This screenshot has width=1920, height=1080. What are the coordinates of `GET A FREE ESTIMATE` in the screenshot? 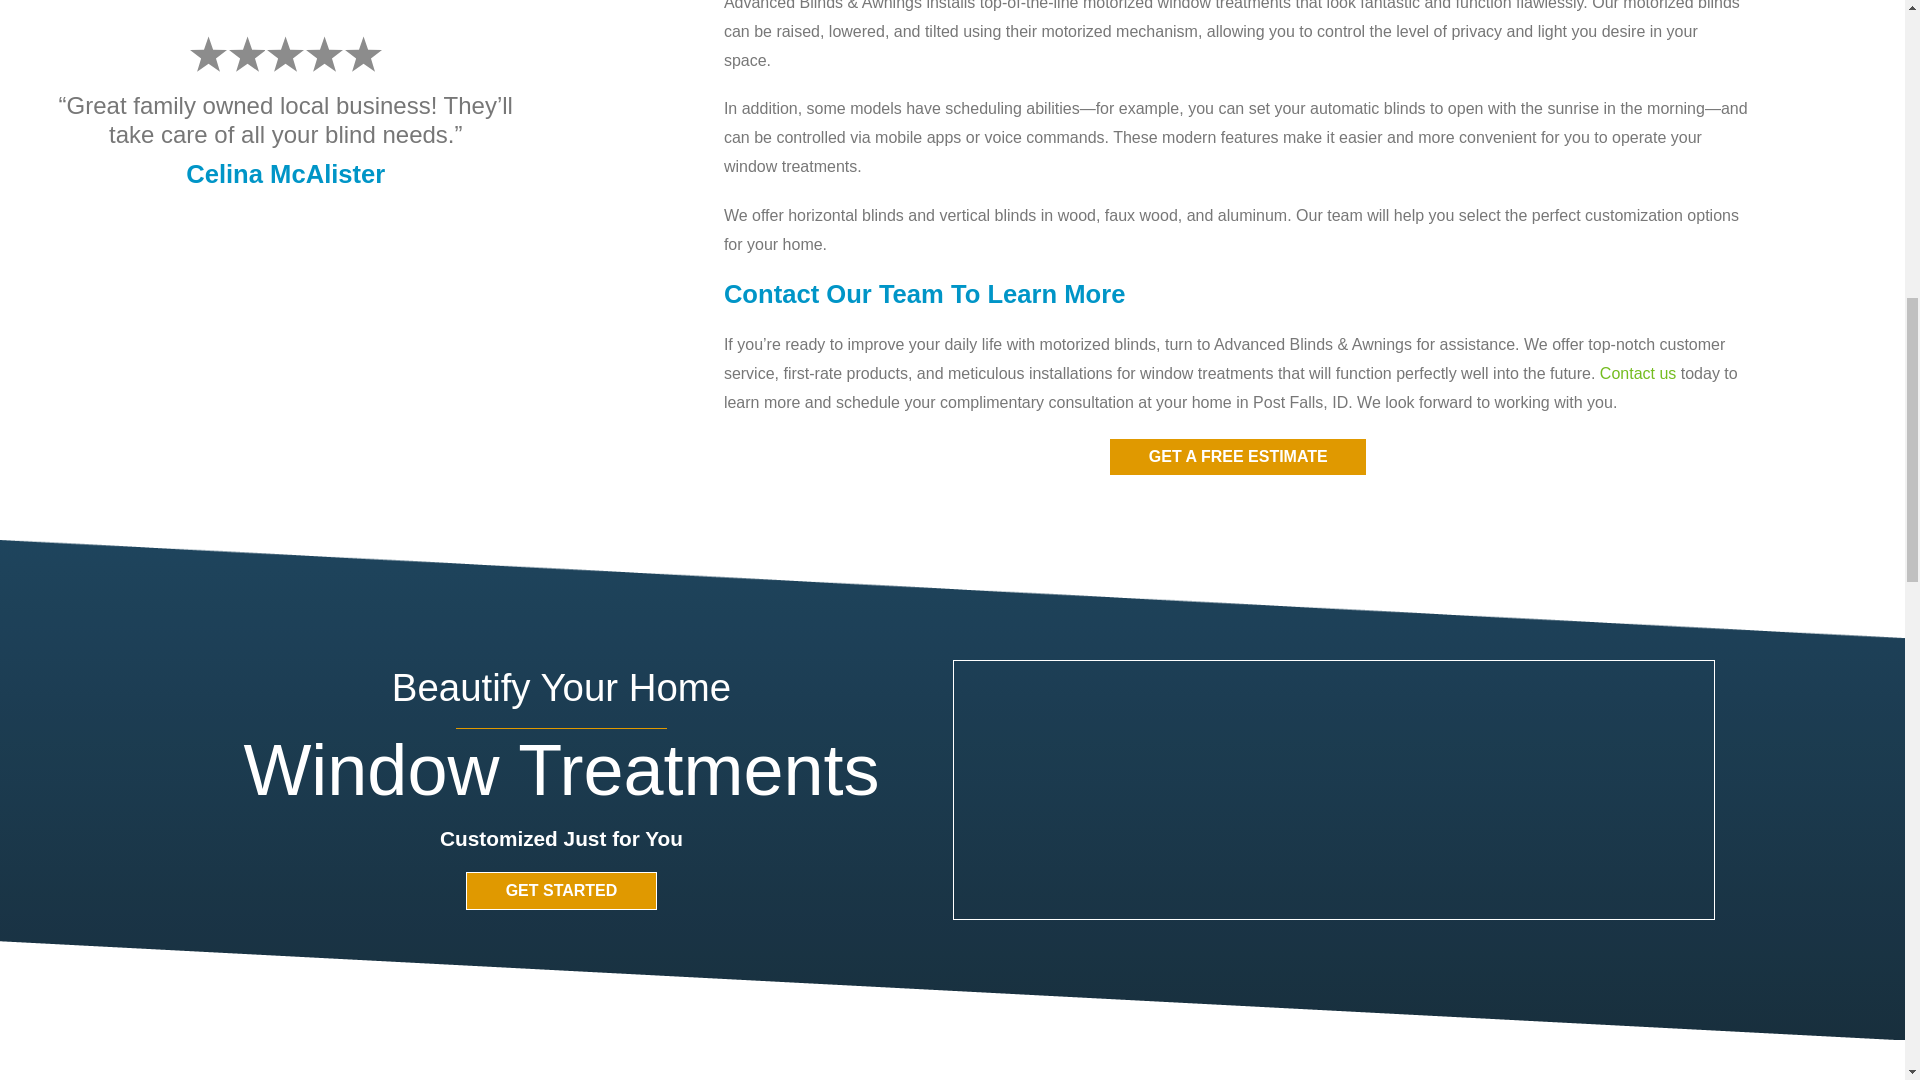 It's located at (1238, 457).